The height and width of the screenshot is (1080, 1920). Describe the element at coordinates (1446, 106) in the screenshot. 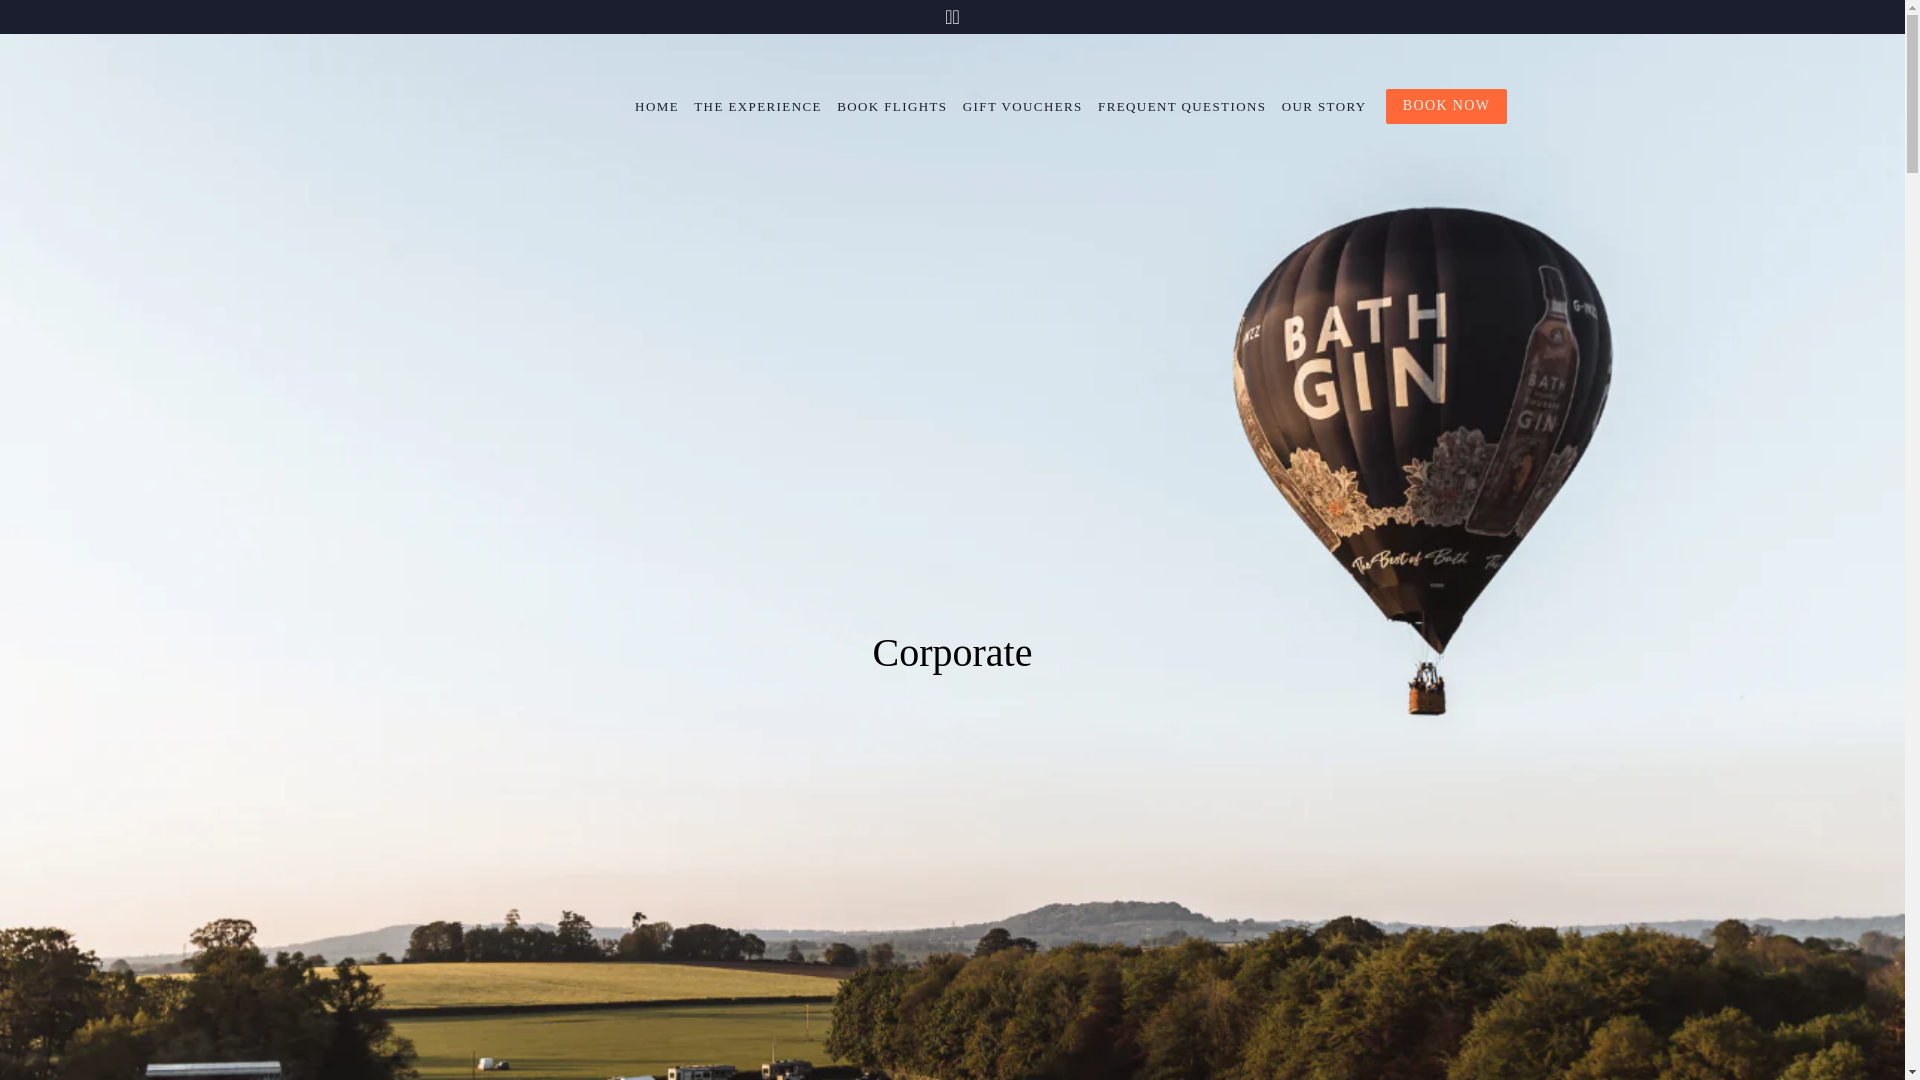

I see `BOOK NOW` at that location.